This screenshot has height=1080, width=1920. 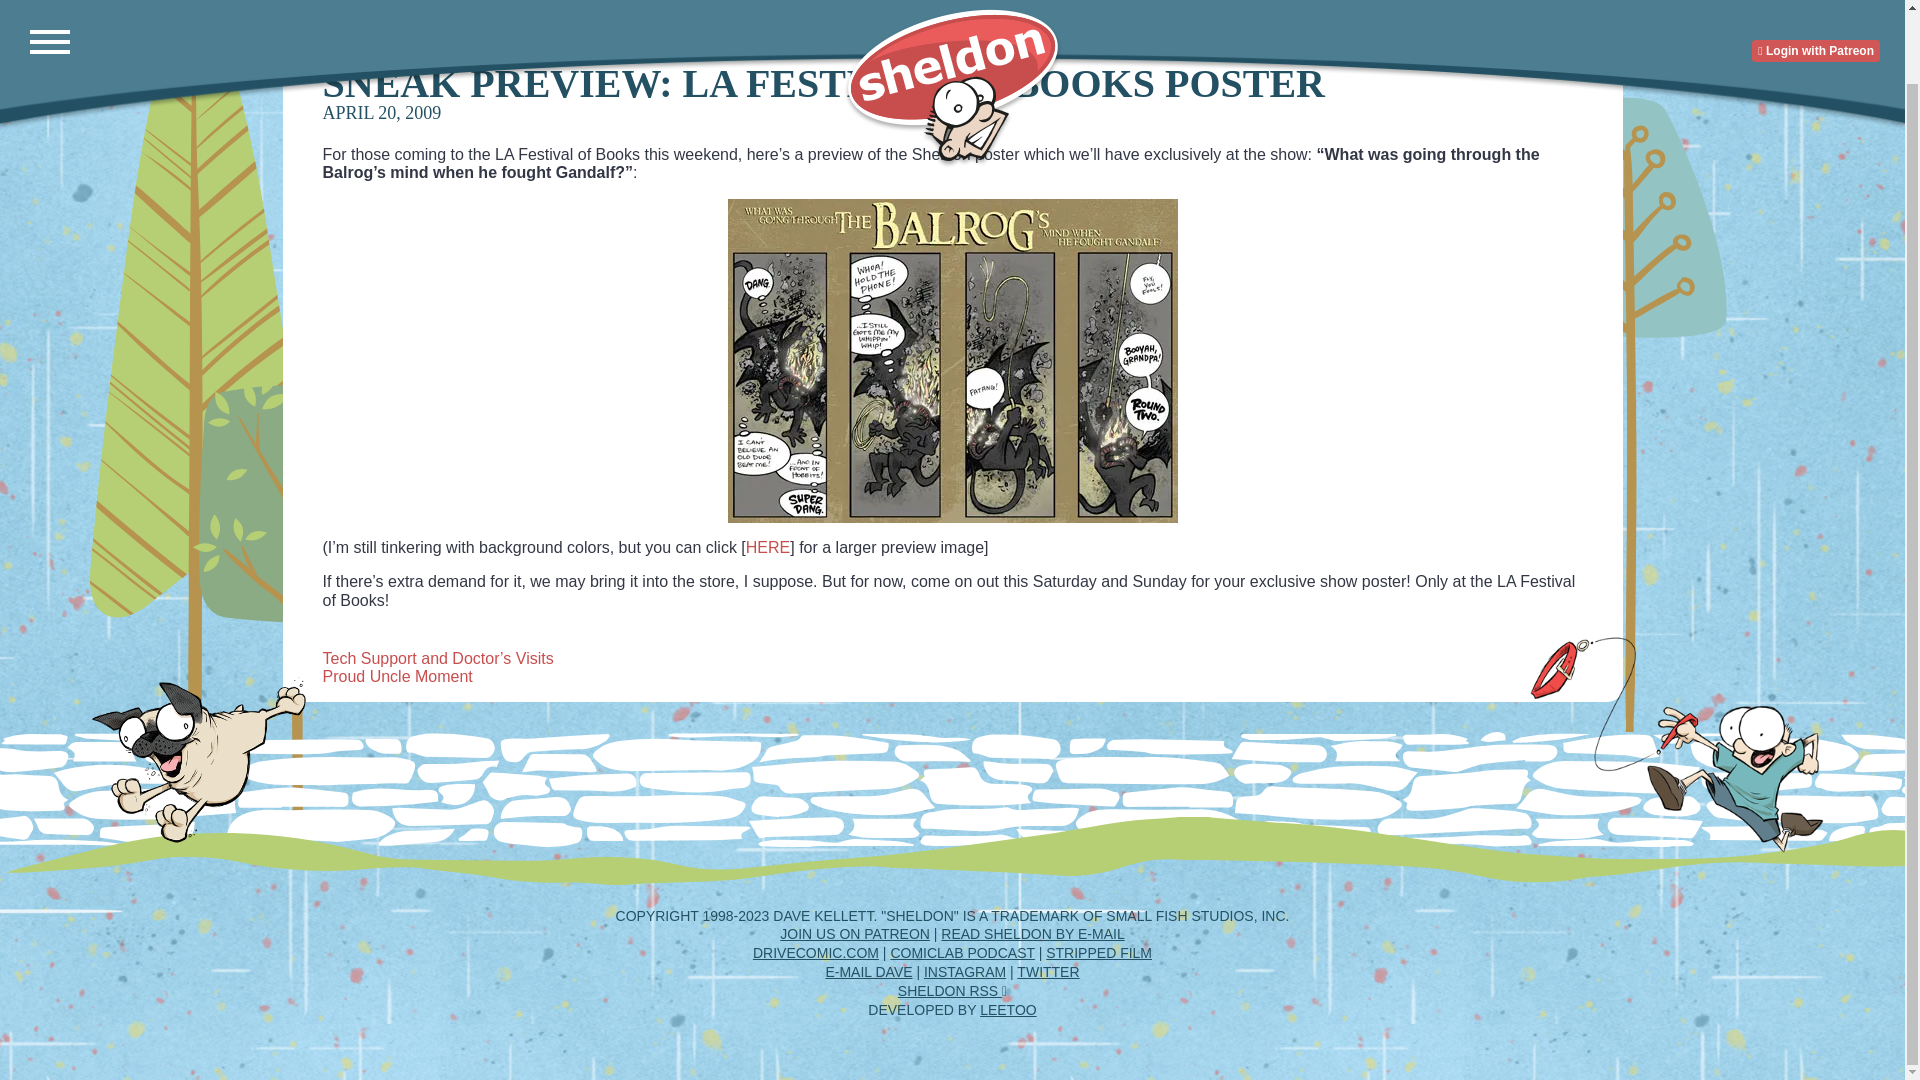 I want to click on HERE, so click(x=768, y=547).